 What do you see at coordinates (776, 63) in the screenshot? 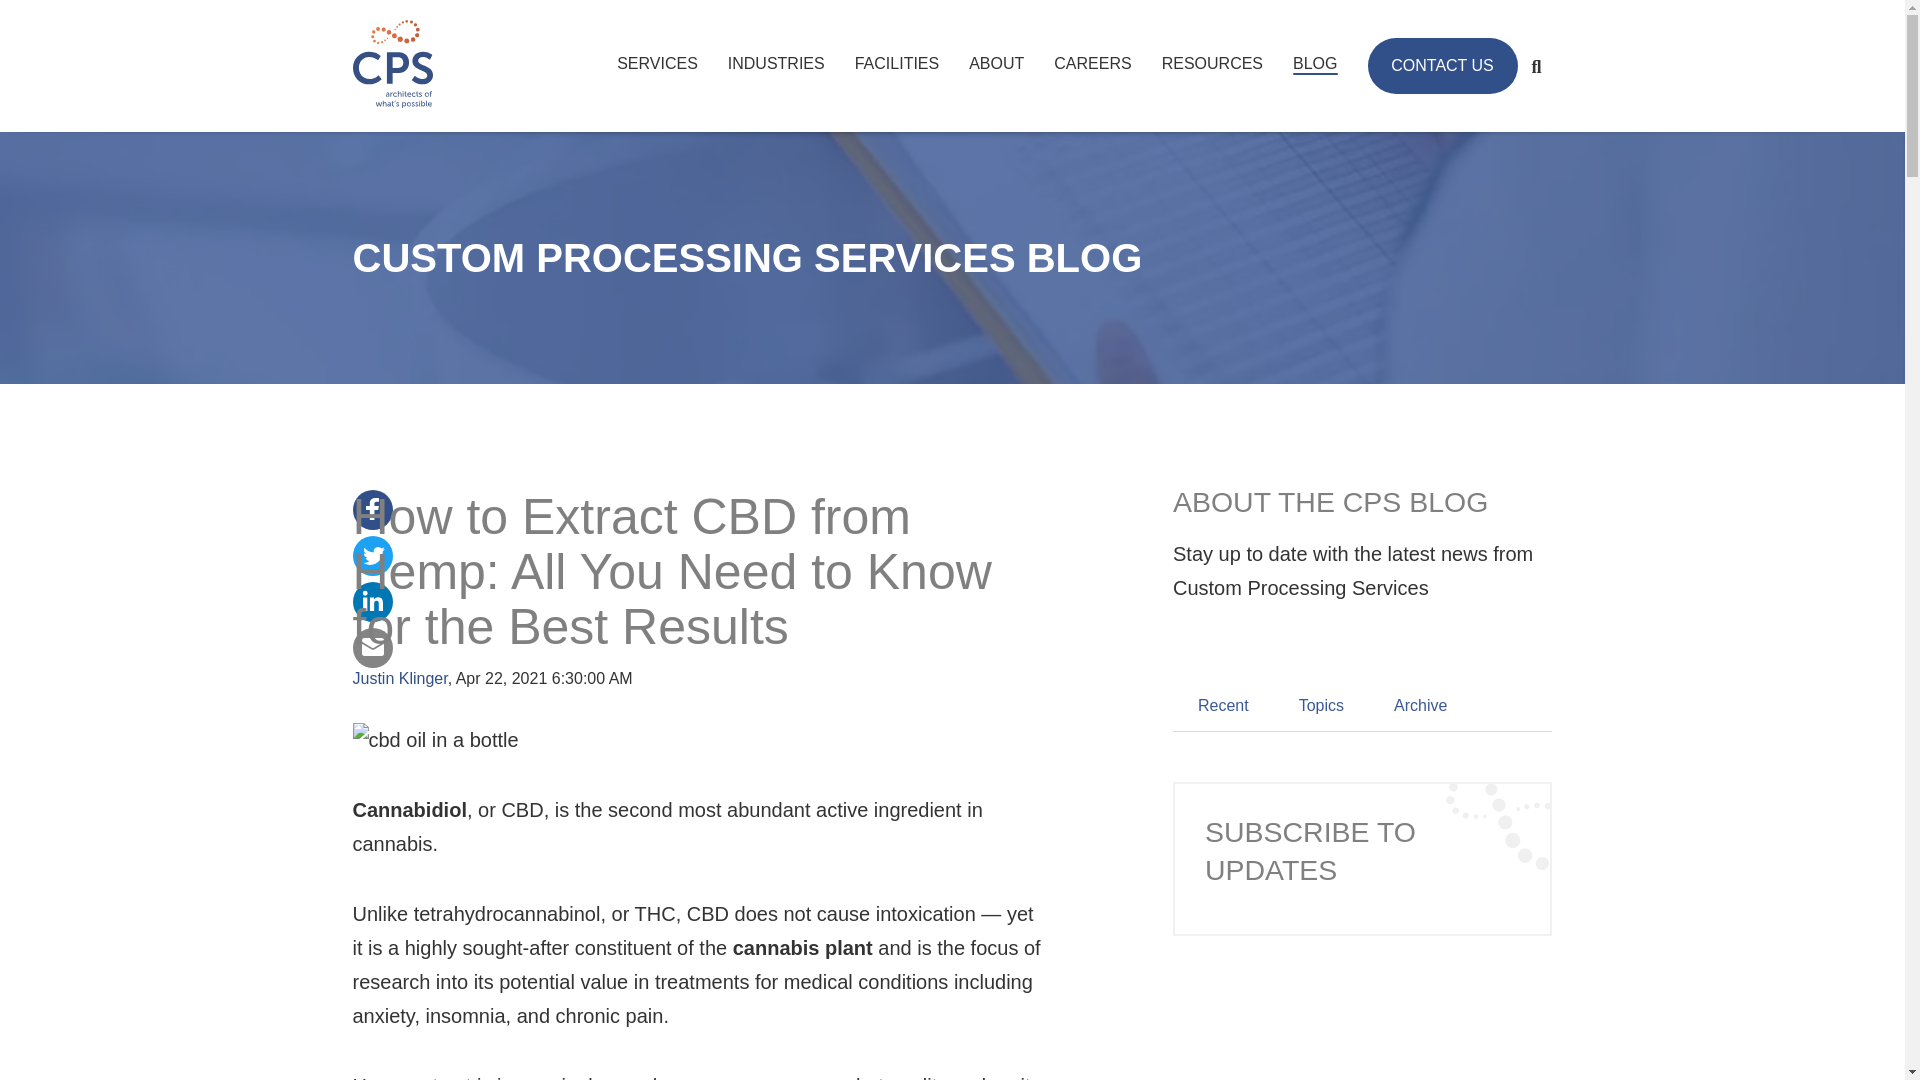
I see `INDUSTRIES` at bounding box center [776, 63].